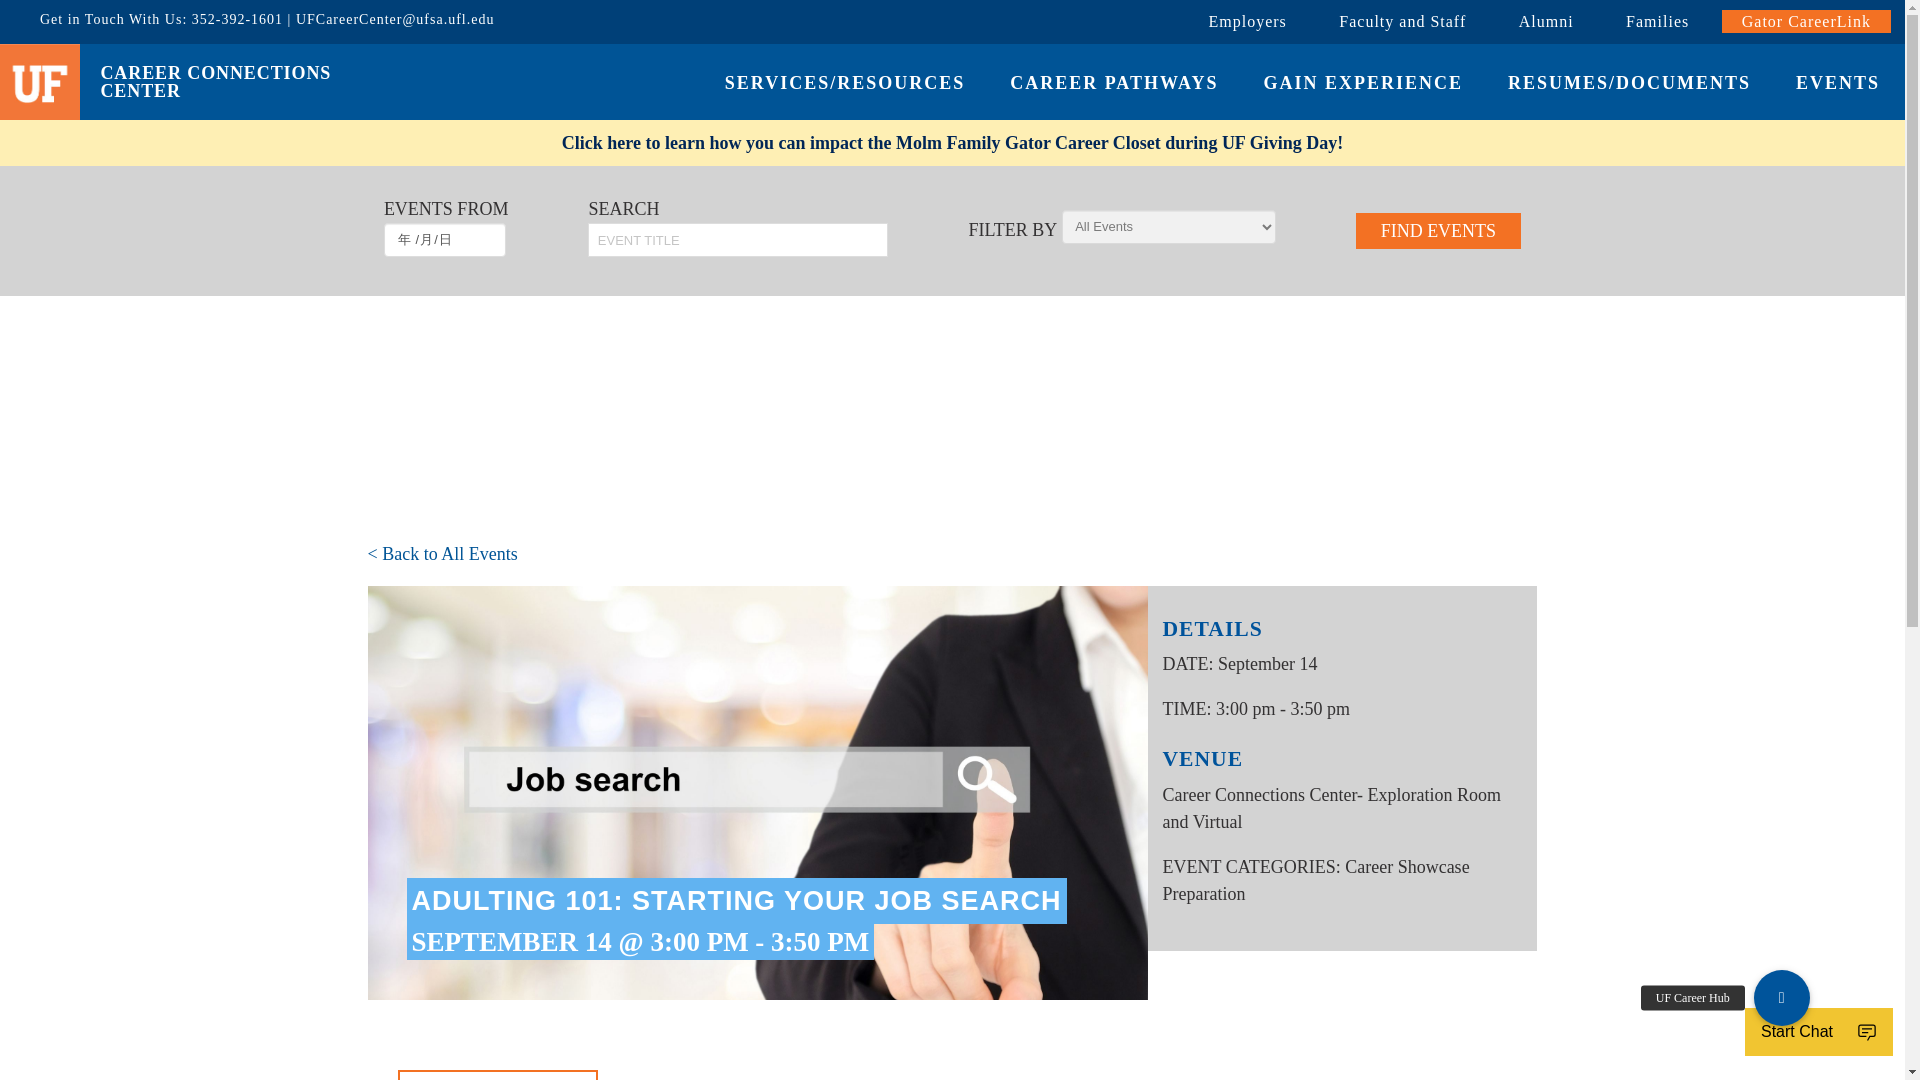 The width and height of the screenshot is (1920, 1080). What do you see at coordinates (1806, 21) in the screenshot?
I see `Gator CareerLink` at bounding box center [1806, 21].